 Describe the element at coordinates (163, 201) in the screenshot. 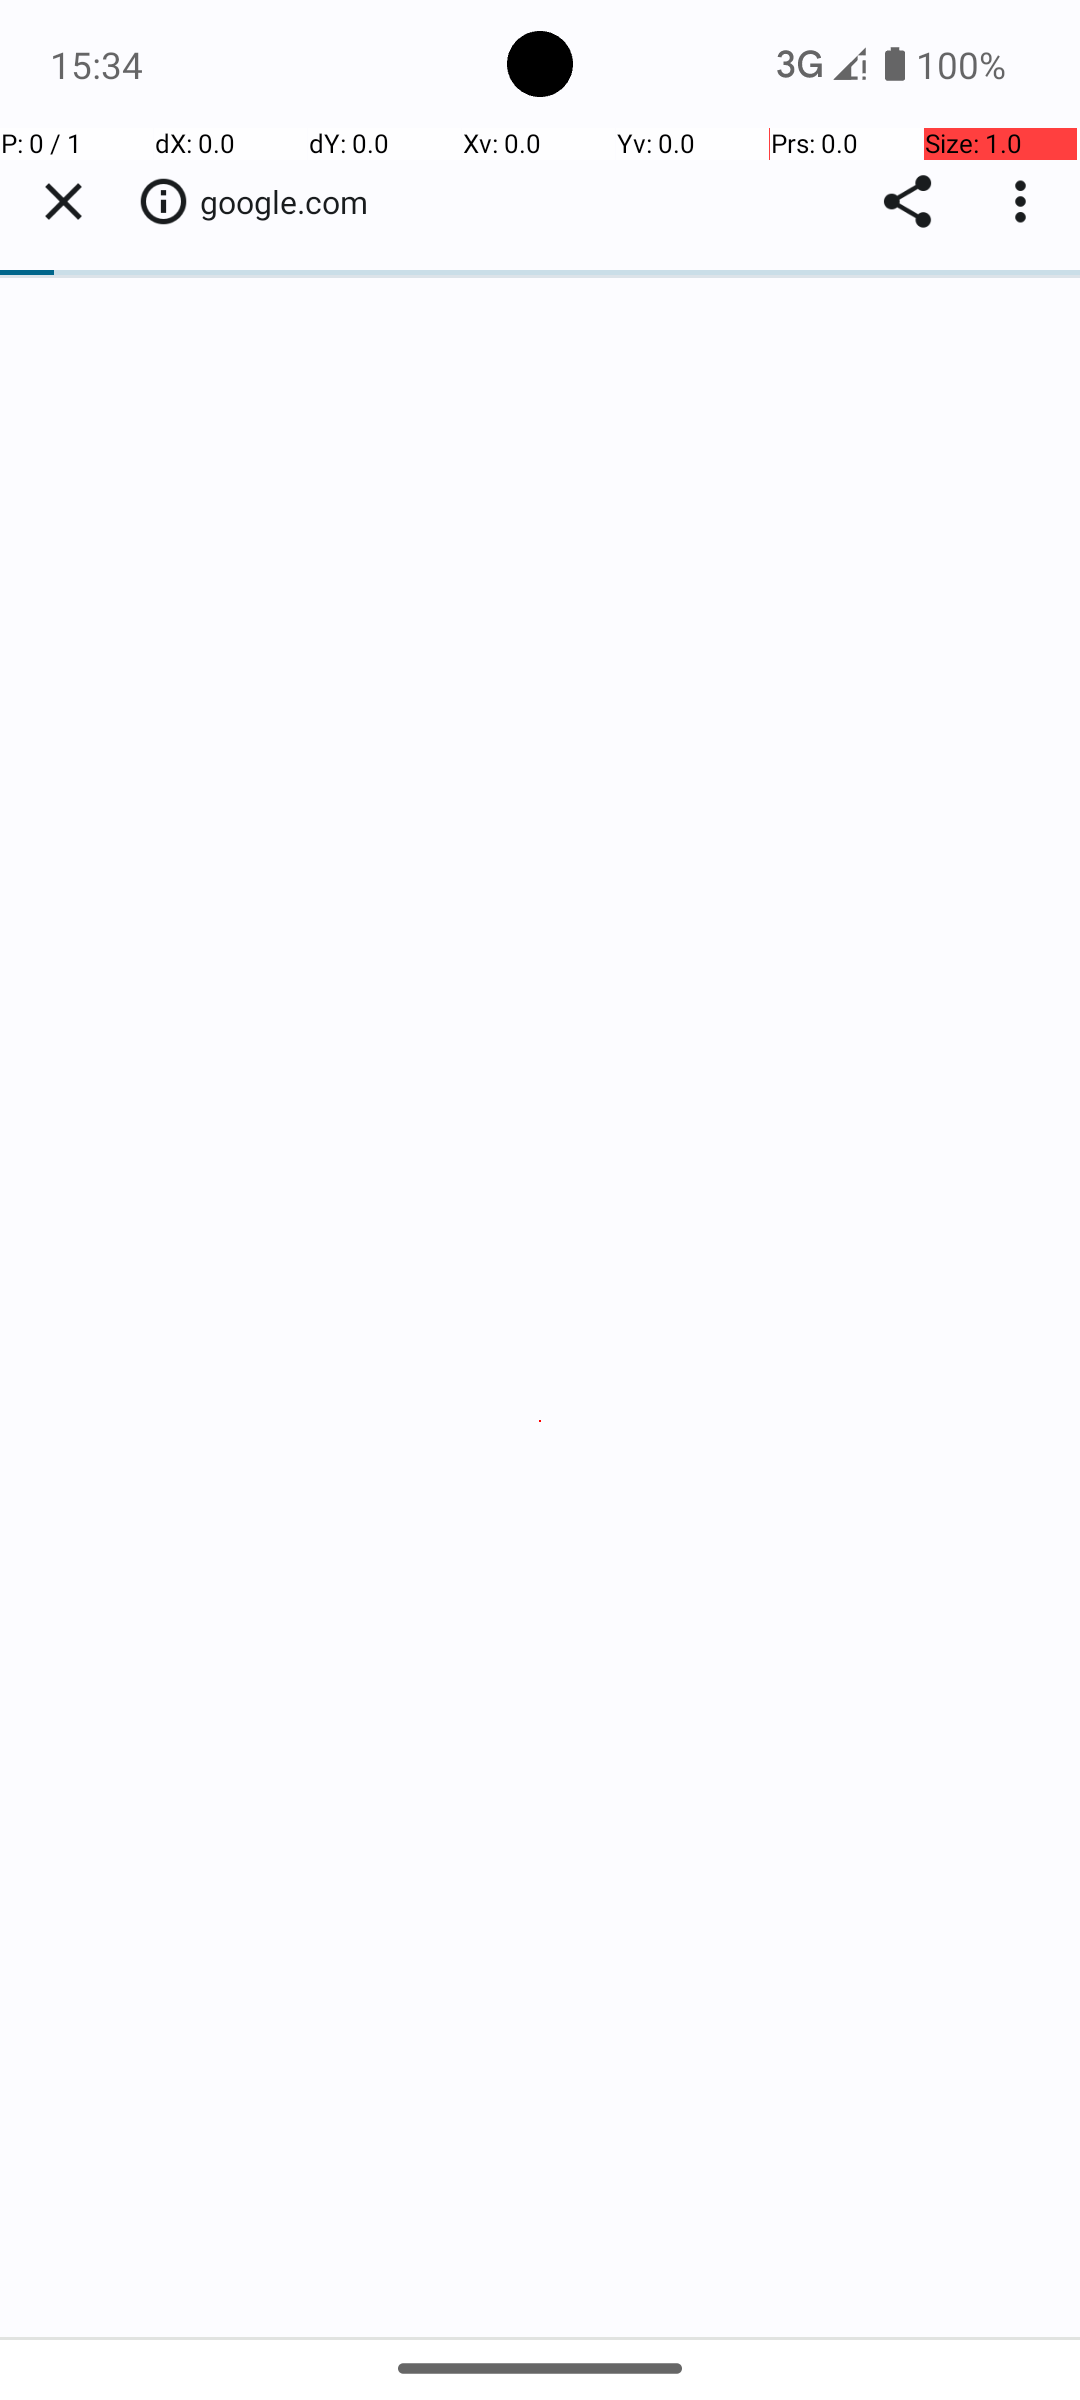

I see `Your connection to this site is not secure` at that location.